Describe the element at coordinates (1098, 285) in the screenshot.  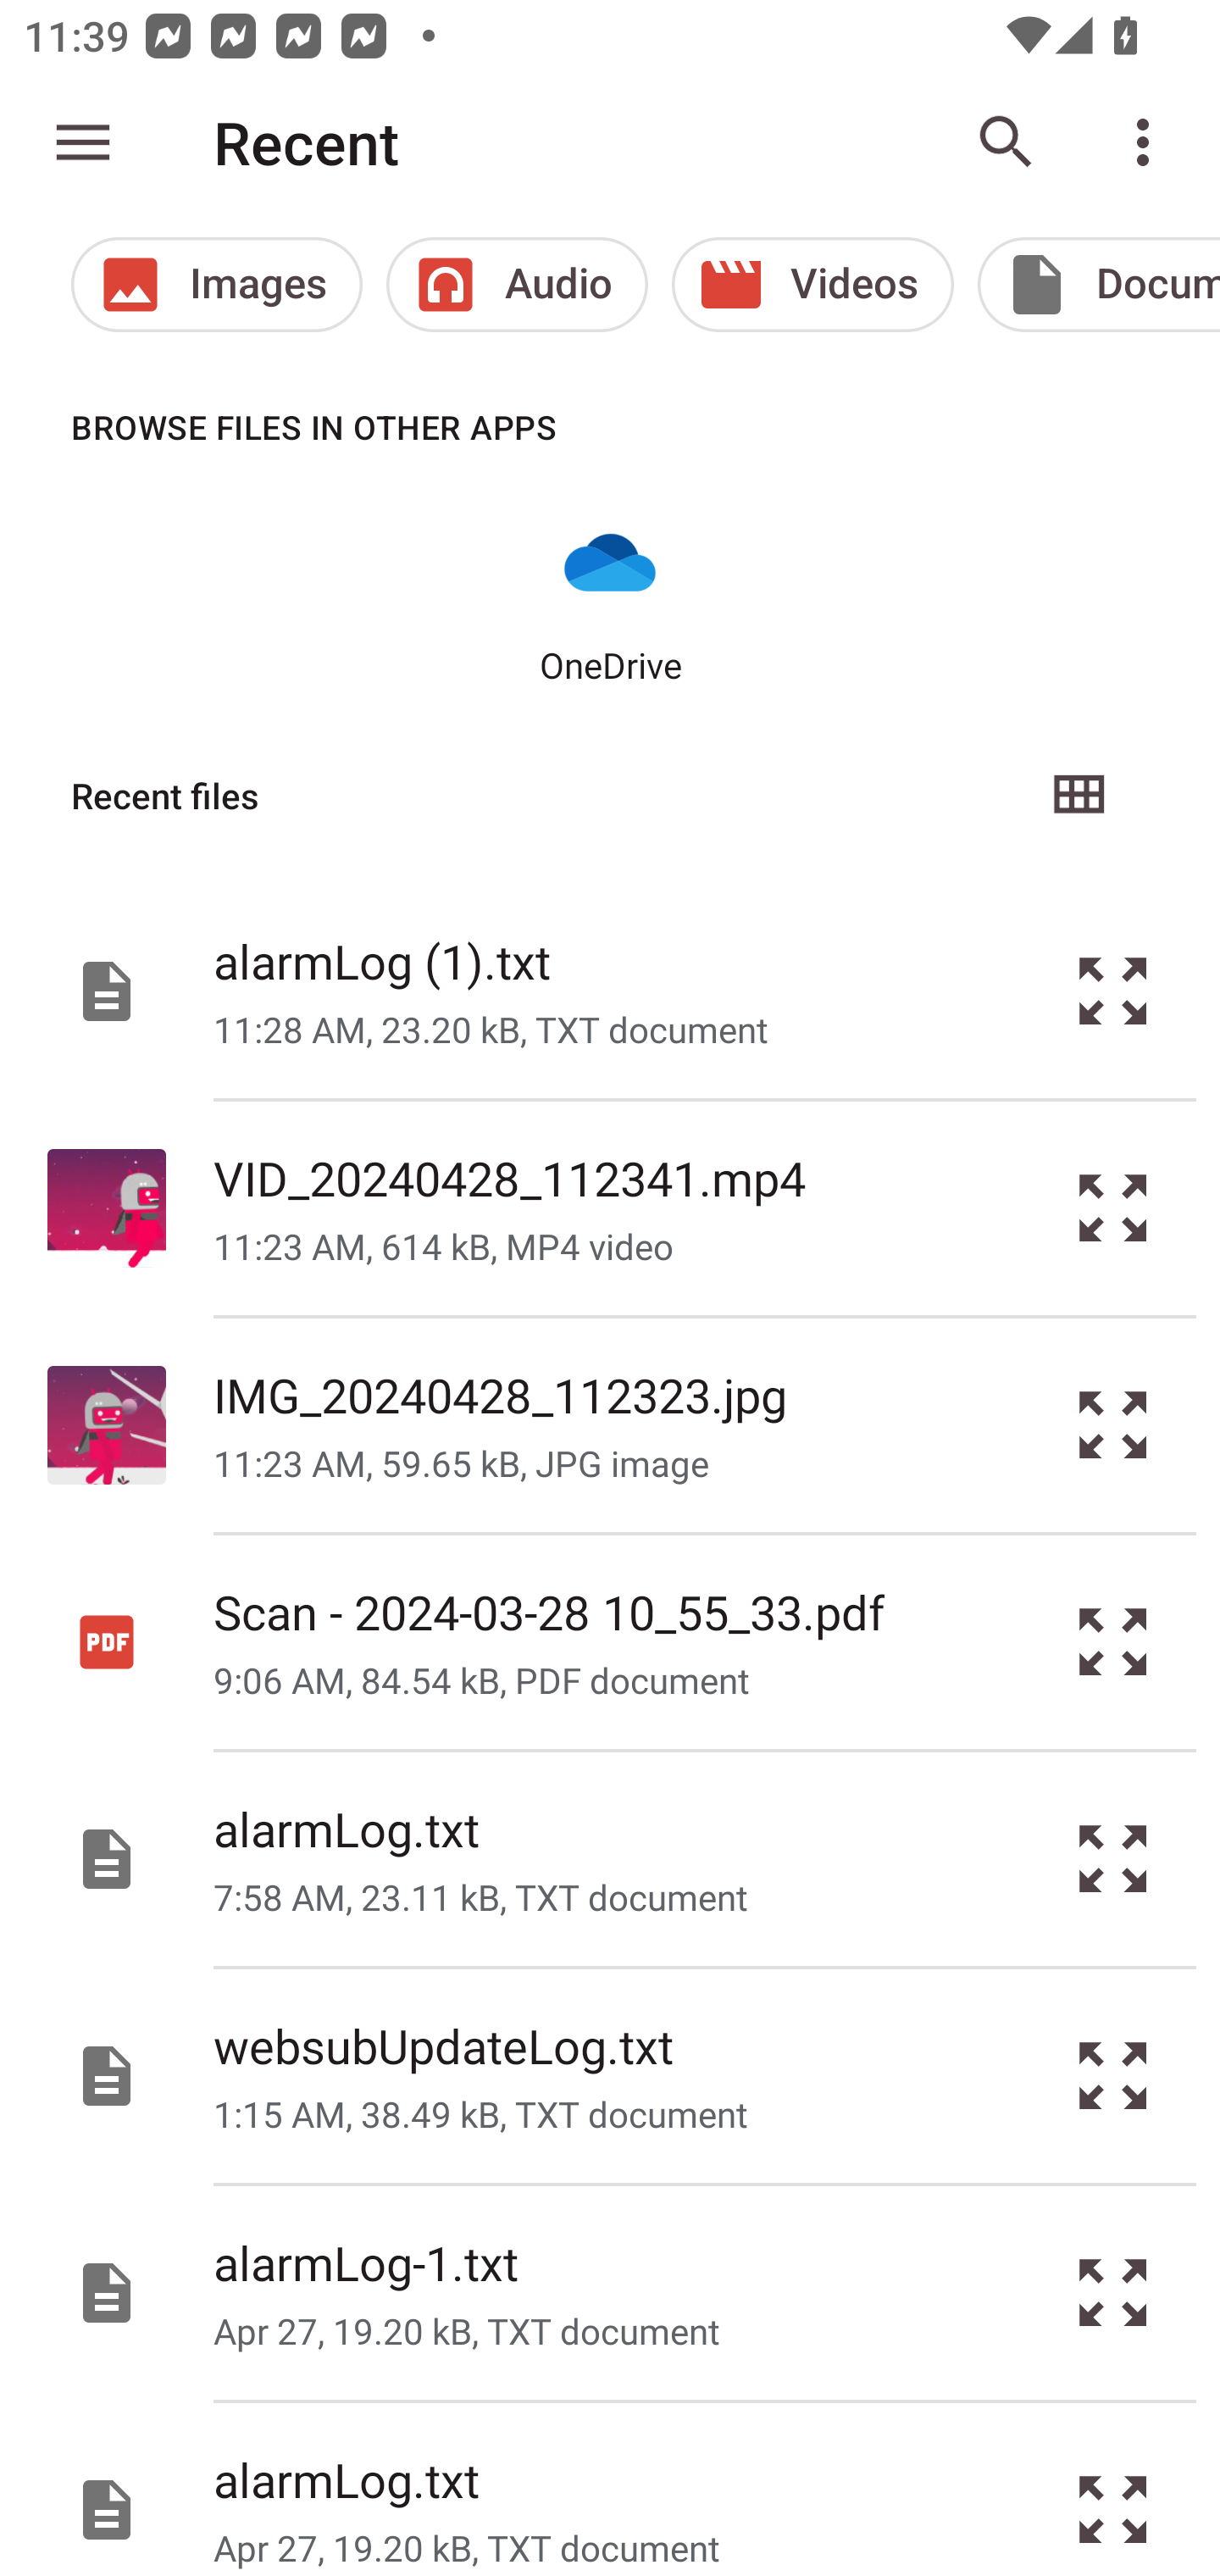
I see `Documents` at that location.